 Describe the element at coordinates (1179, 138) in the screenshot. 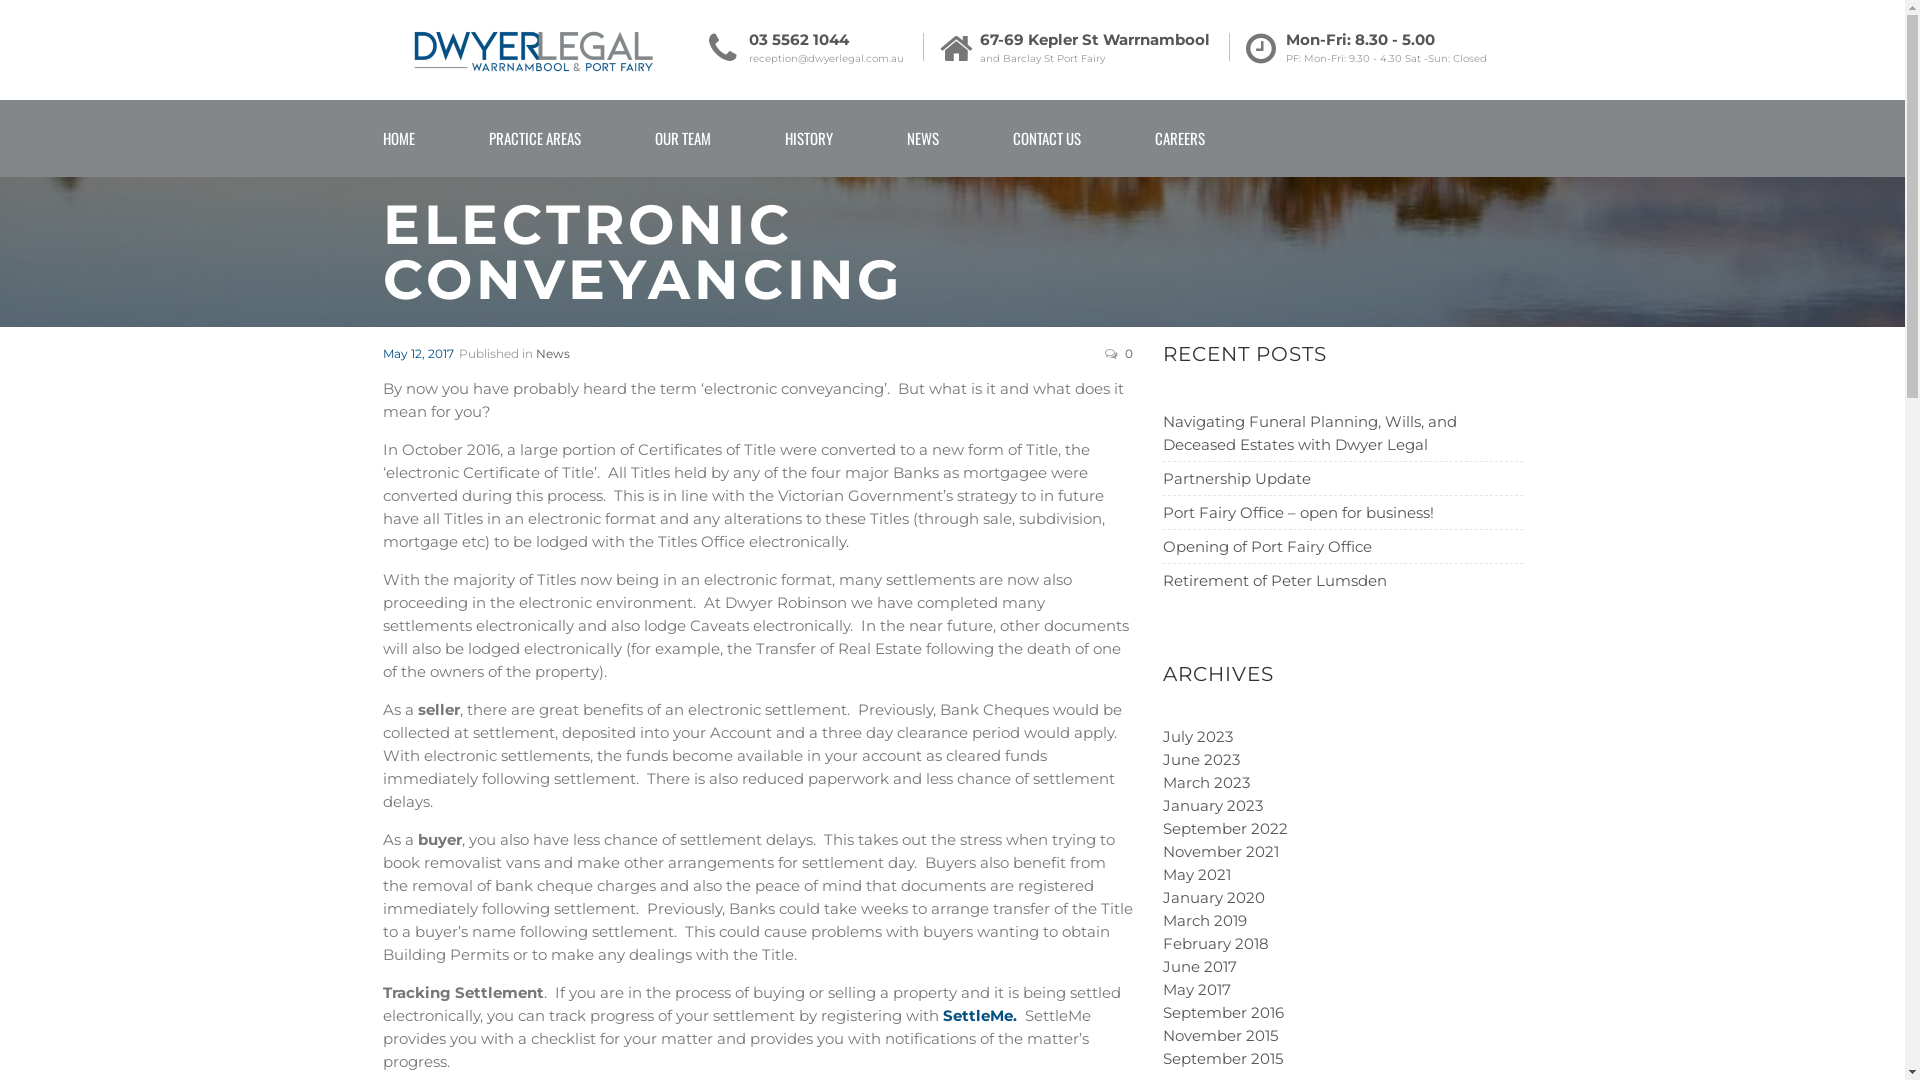

I see `CAREERS` at that location.